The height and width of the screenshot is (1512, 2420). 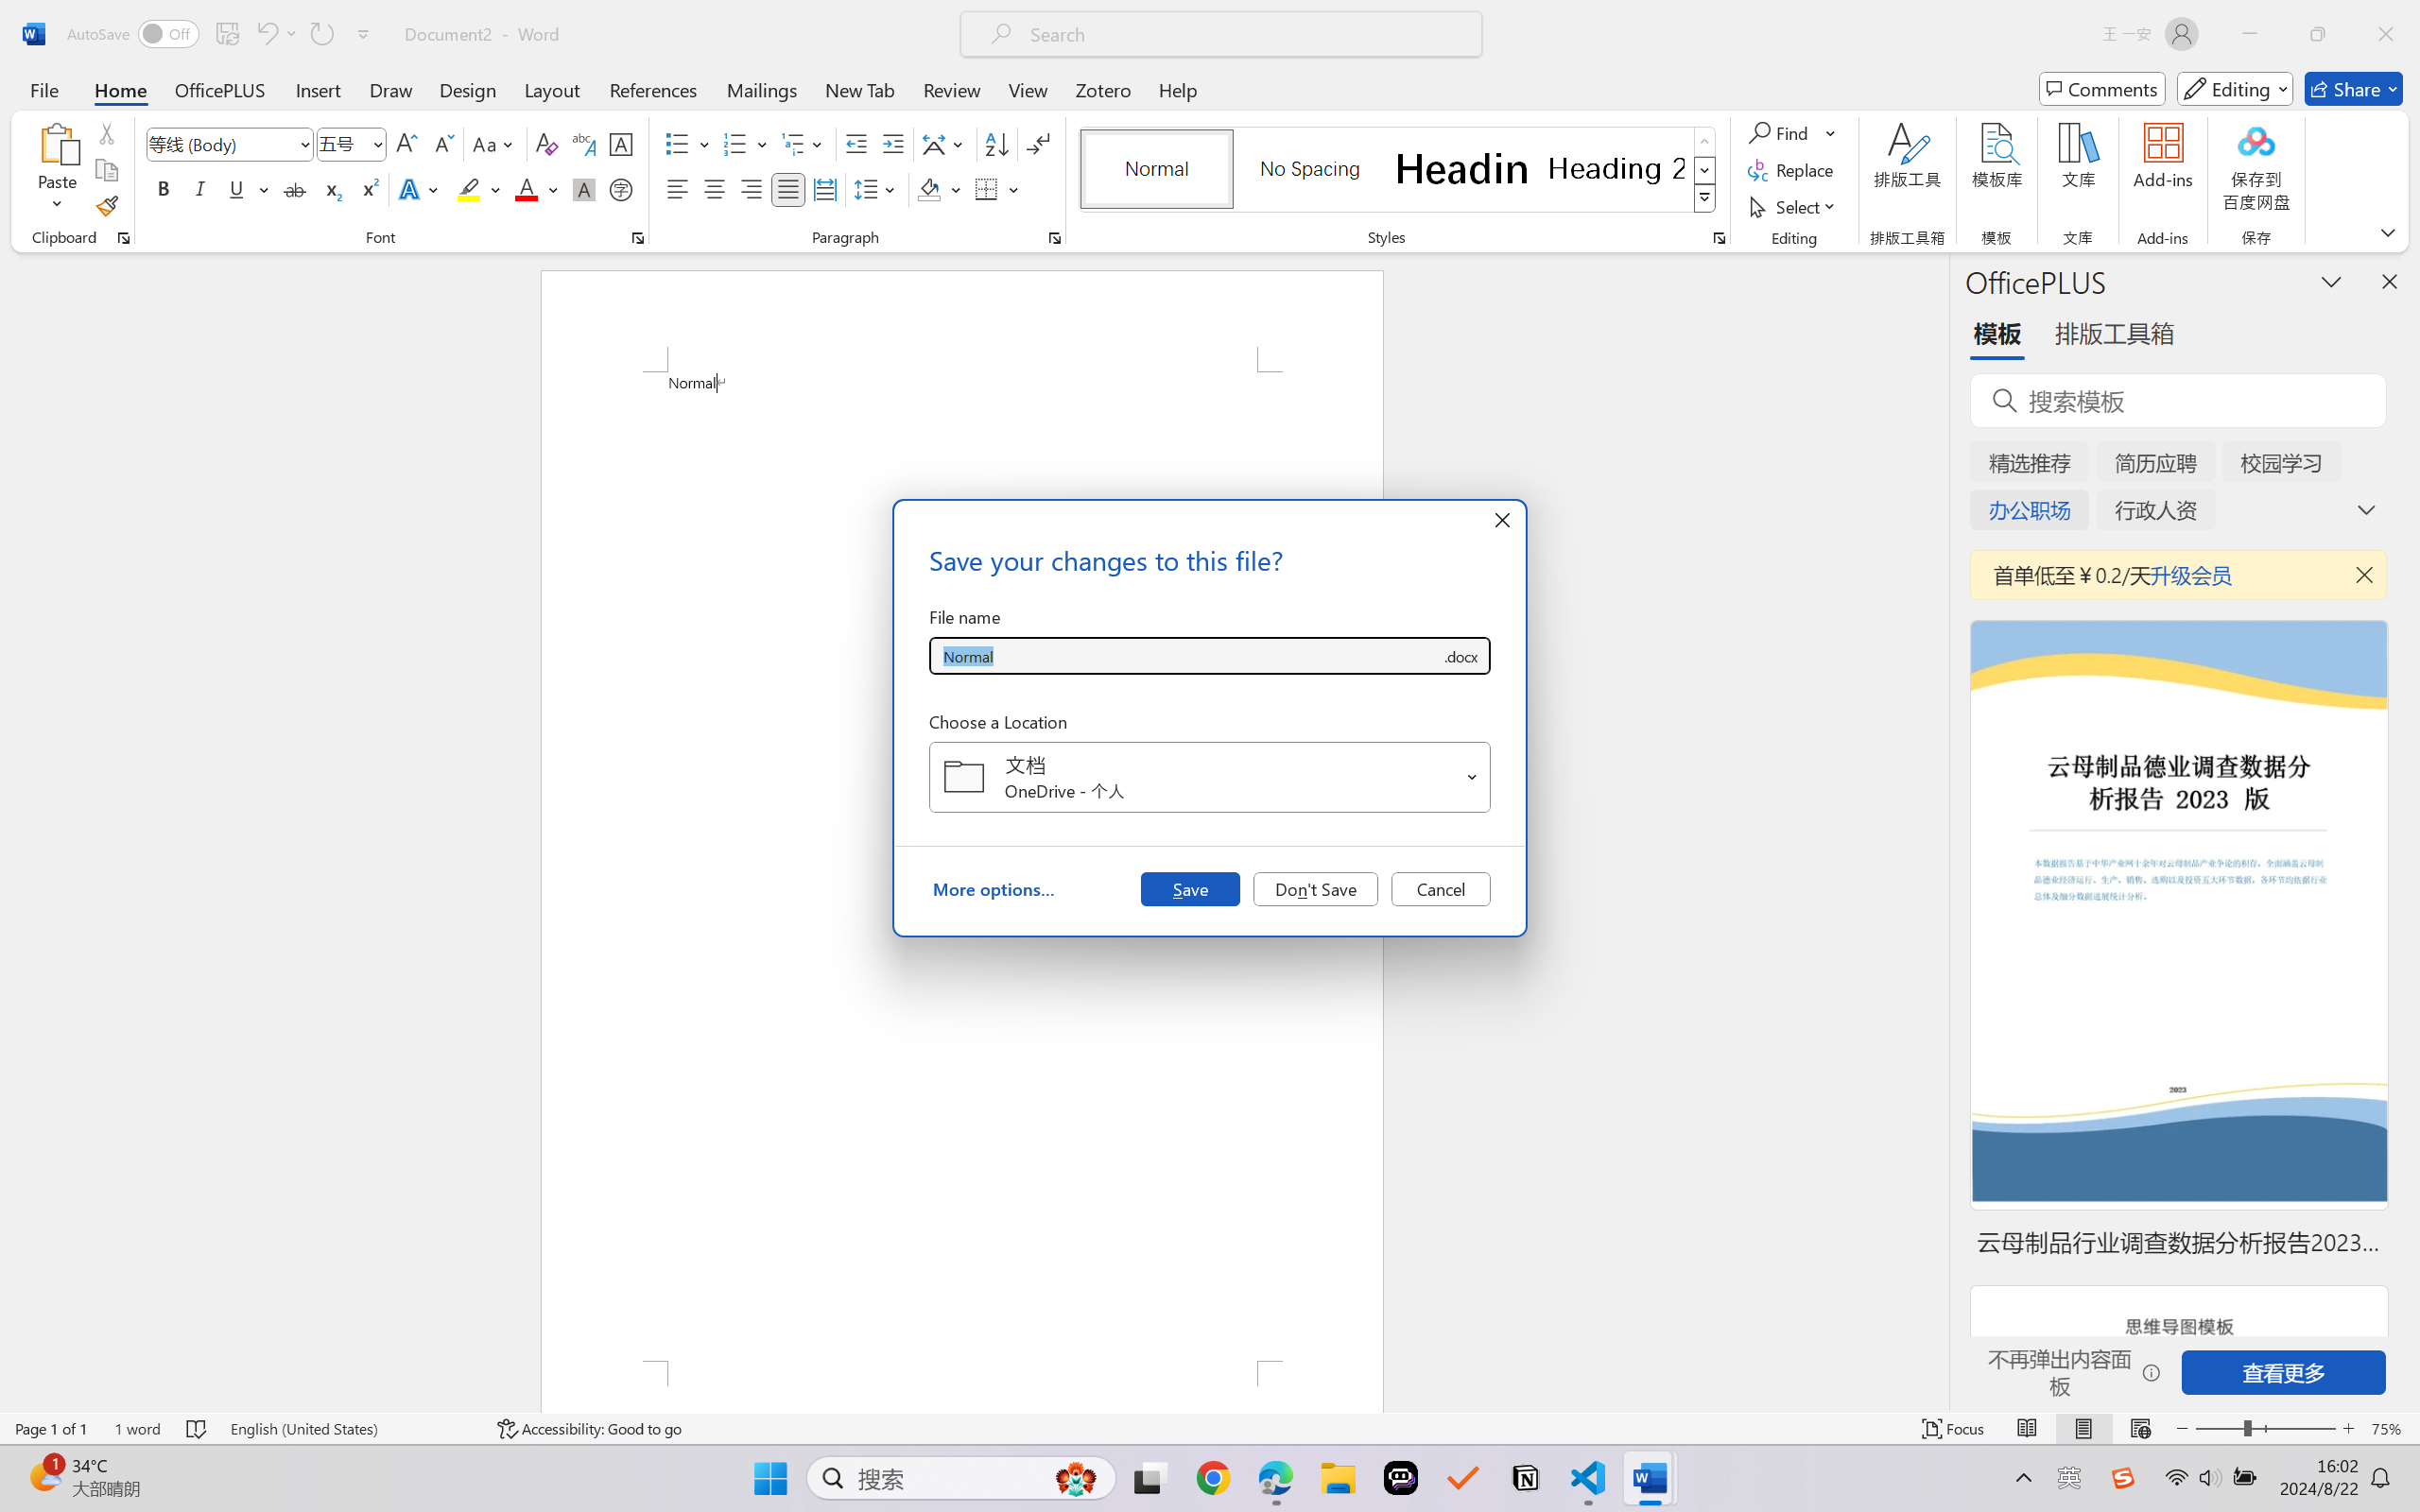 I want to click on Page Number Page 1 of 1, so click(x=51, y=1429).